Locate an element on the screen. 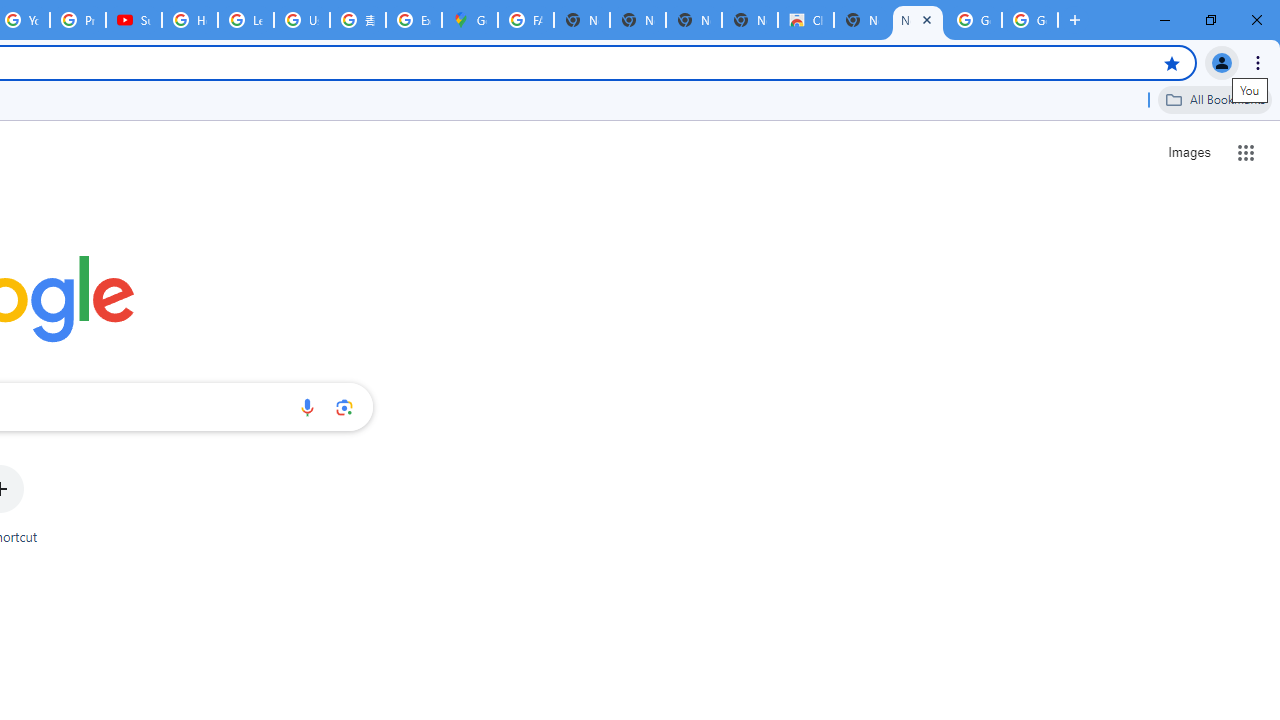  How Chrome protects your passwords - Google Chrome Help is located at coordinates (190, 20).